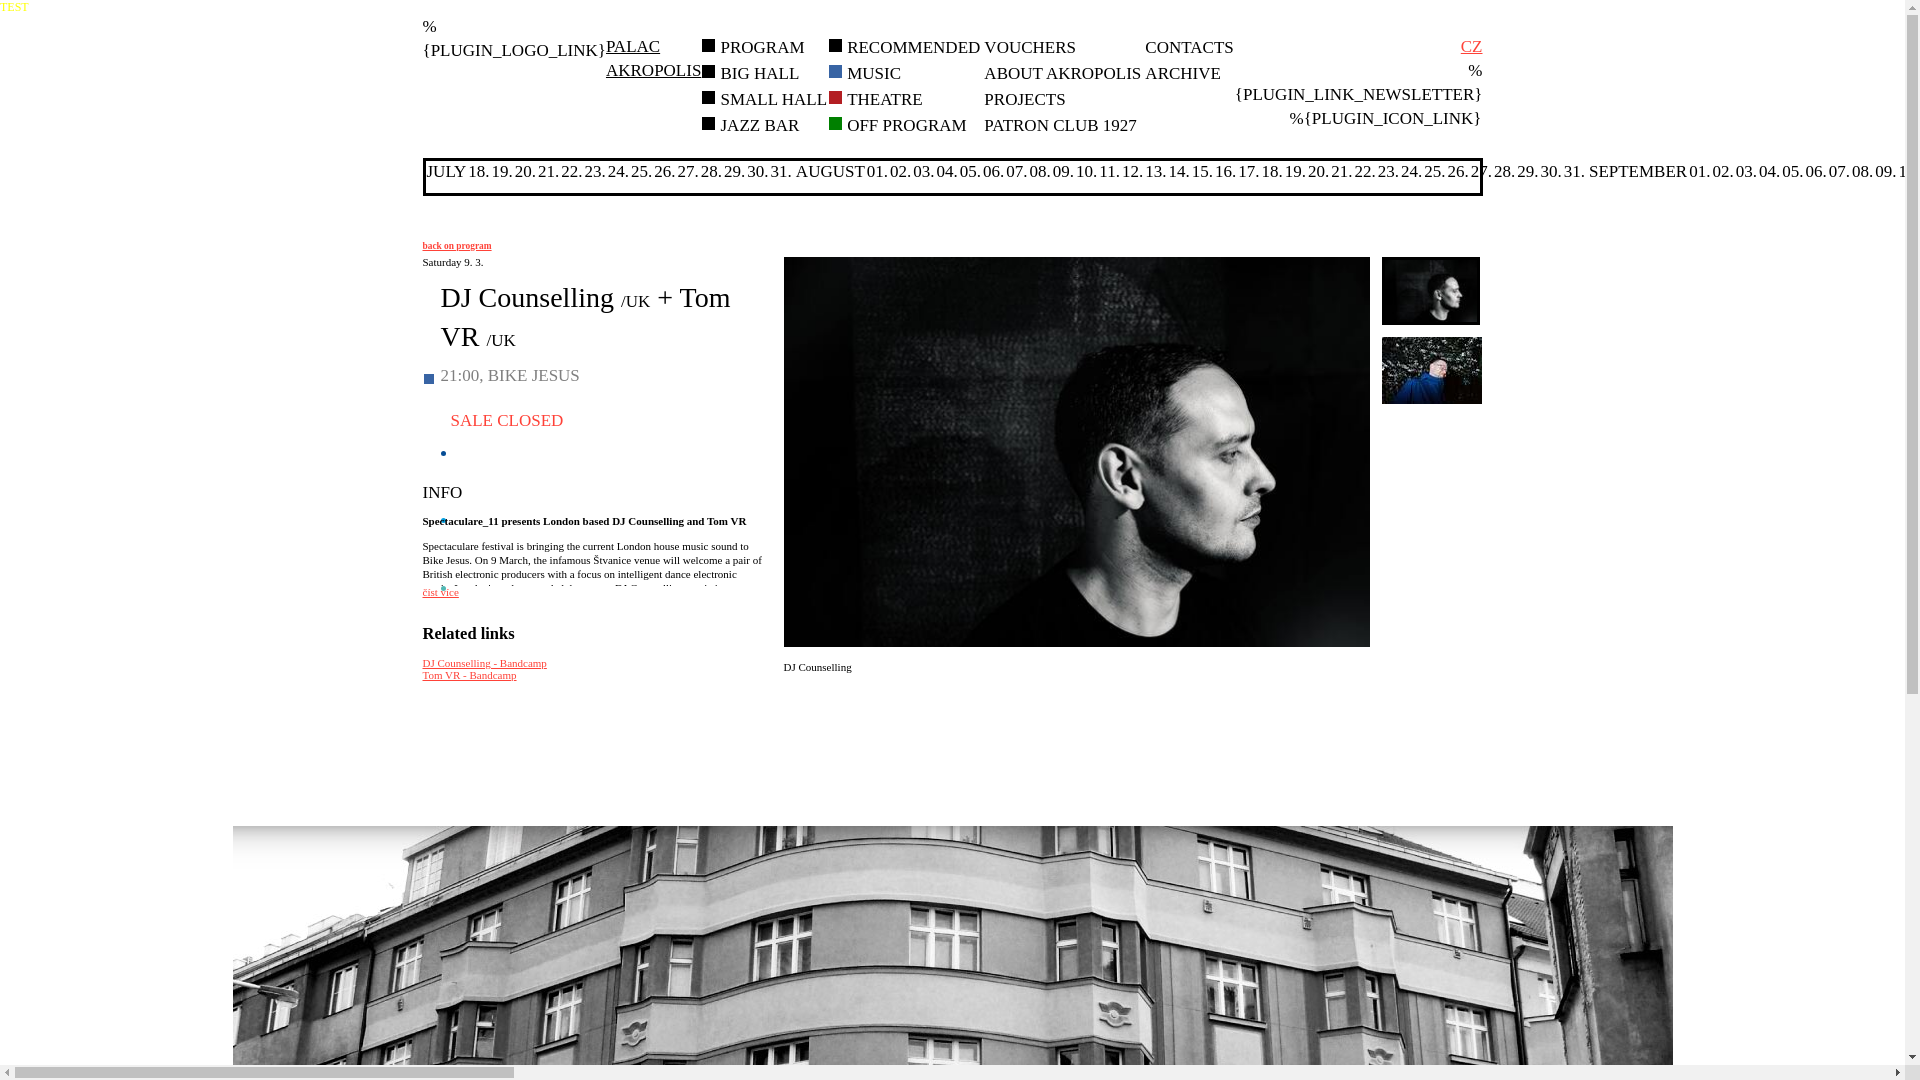  I want to click on BIG HALL, so click(759, 73).